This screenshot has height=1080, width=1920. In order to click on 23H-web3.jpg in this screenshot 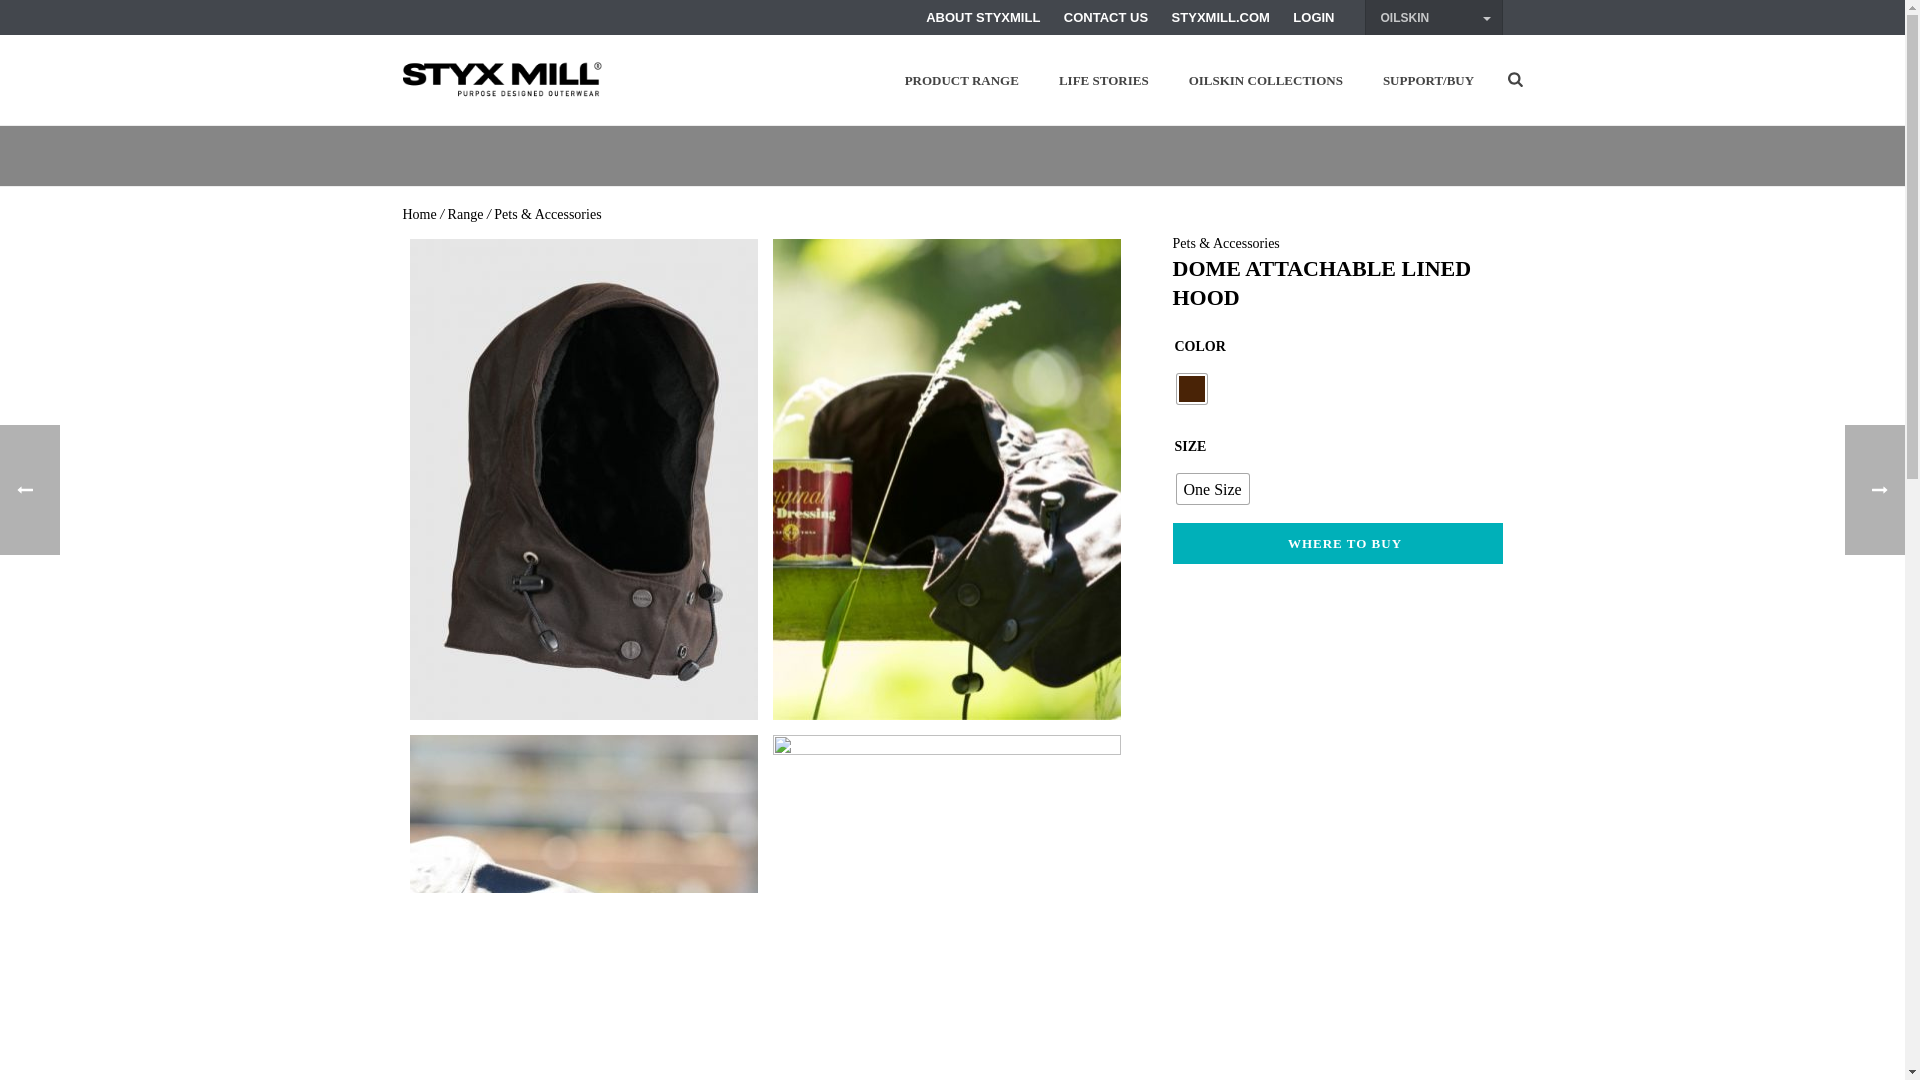, I will do `click(584, 908)`.